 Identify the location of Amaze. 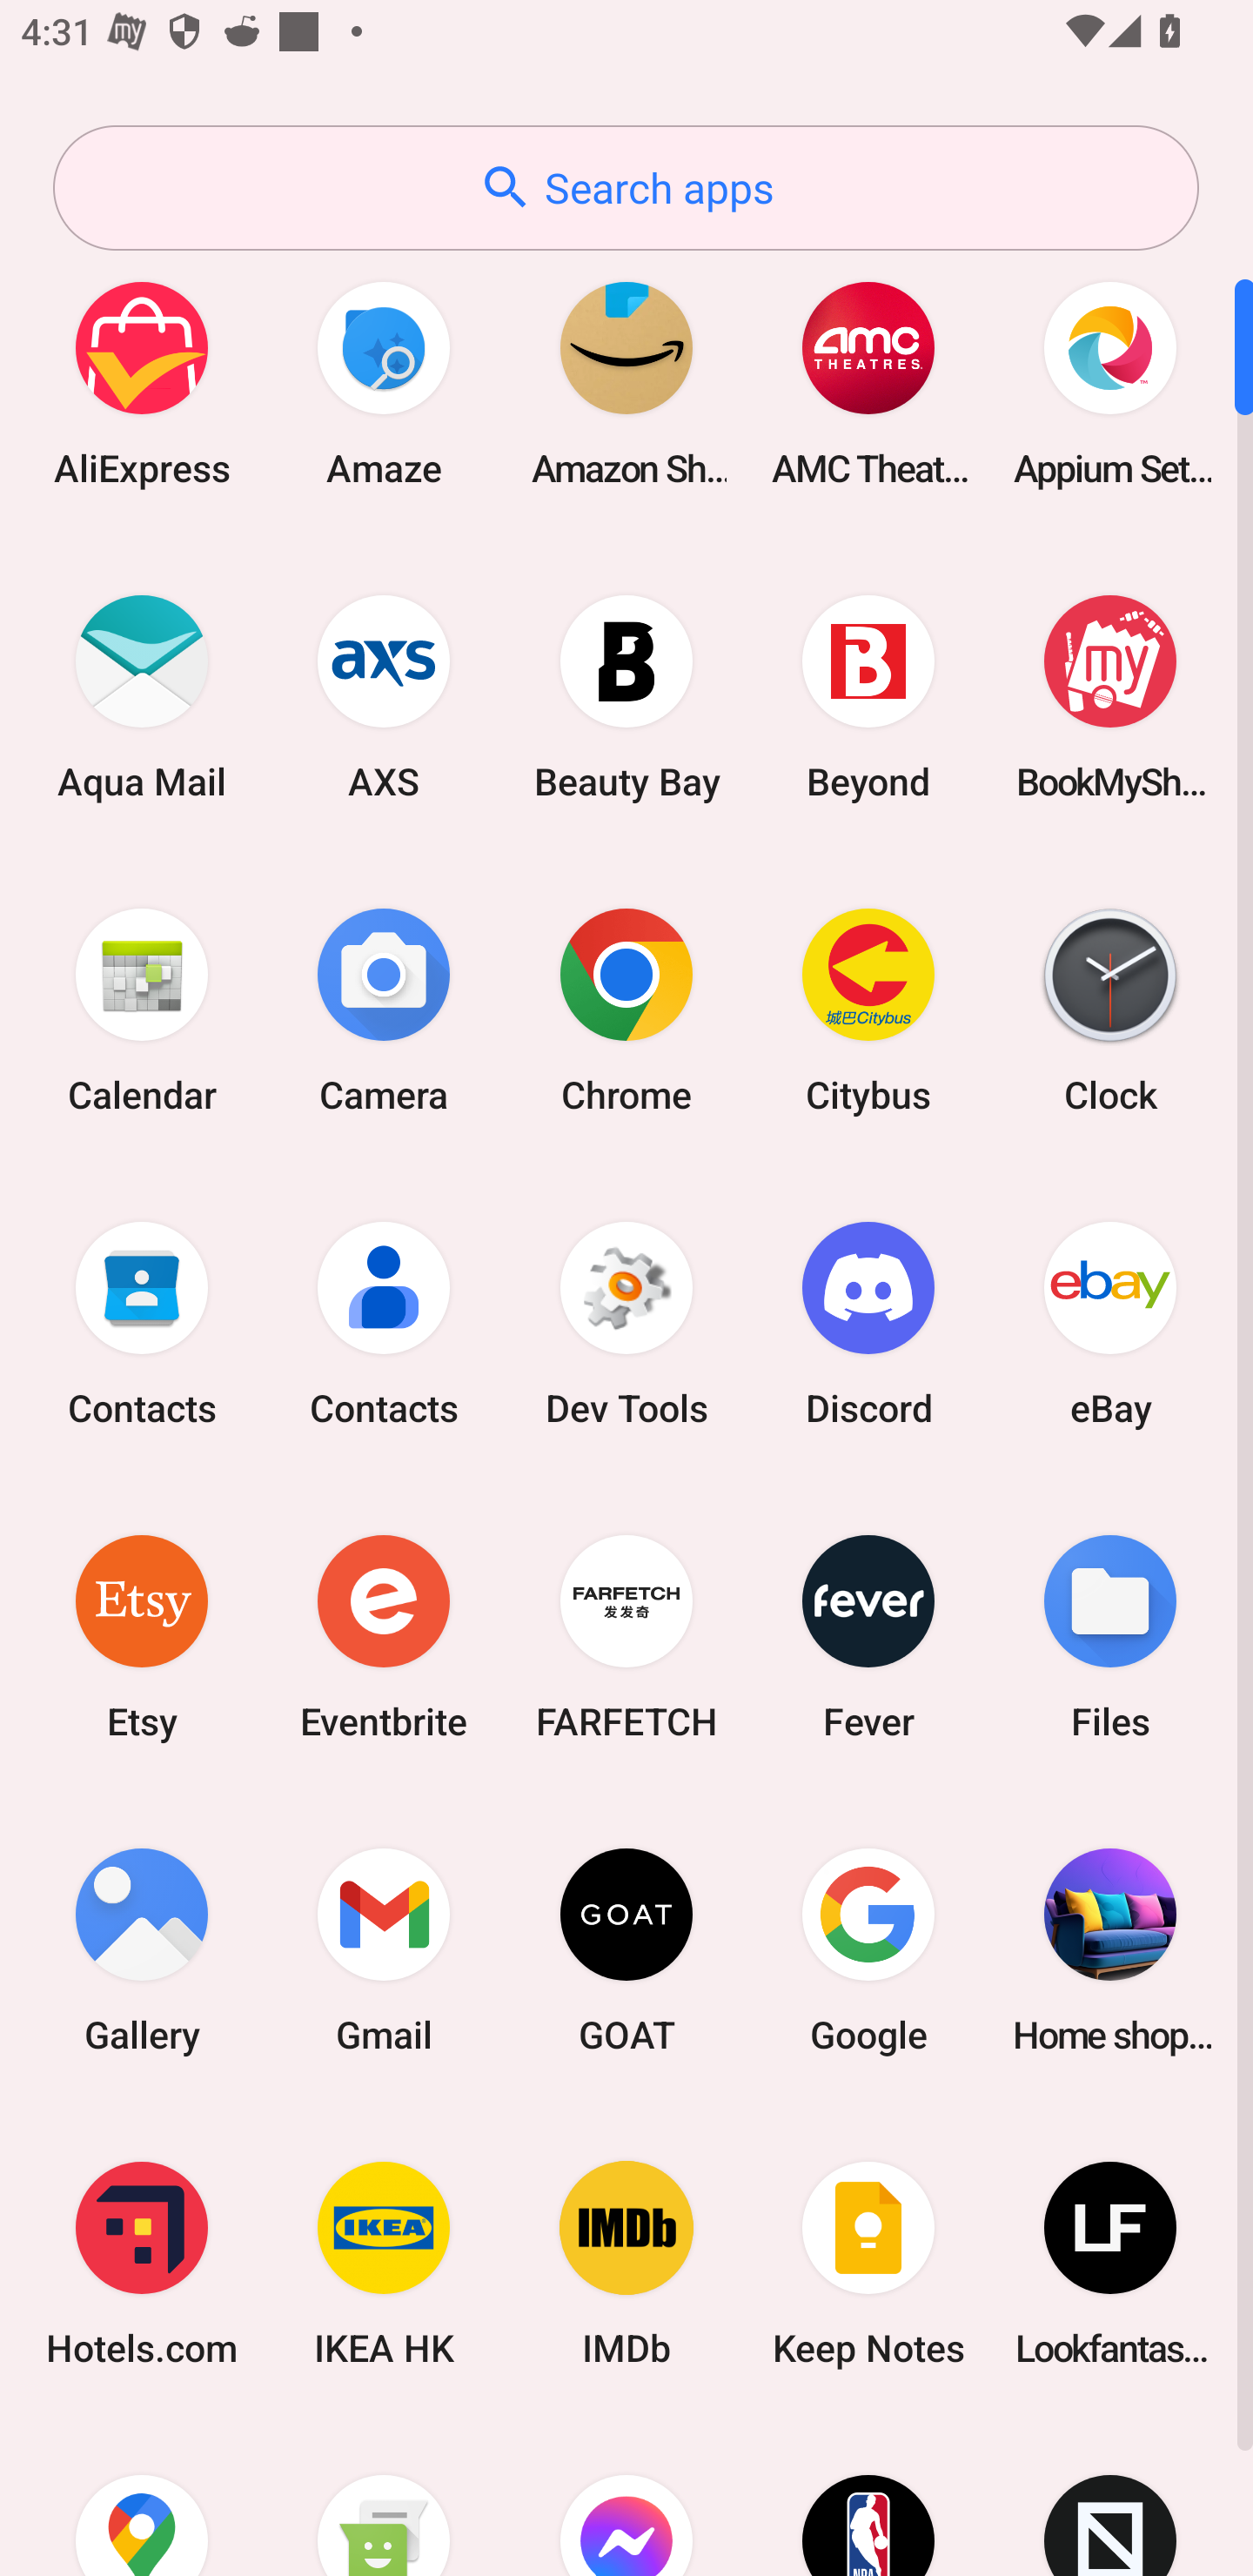
(384, 383).